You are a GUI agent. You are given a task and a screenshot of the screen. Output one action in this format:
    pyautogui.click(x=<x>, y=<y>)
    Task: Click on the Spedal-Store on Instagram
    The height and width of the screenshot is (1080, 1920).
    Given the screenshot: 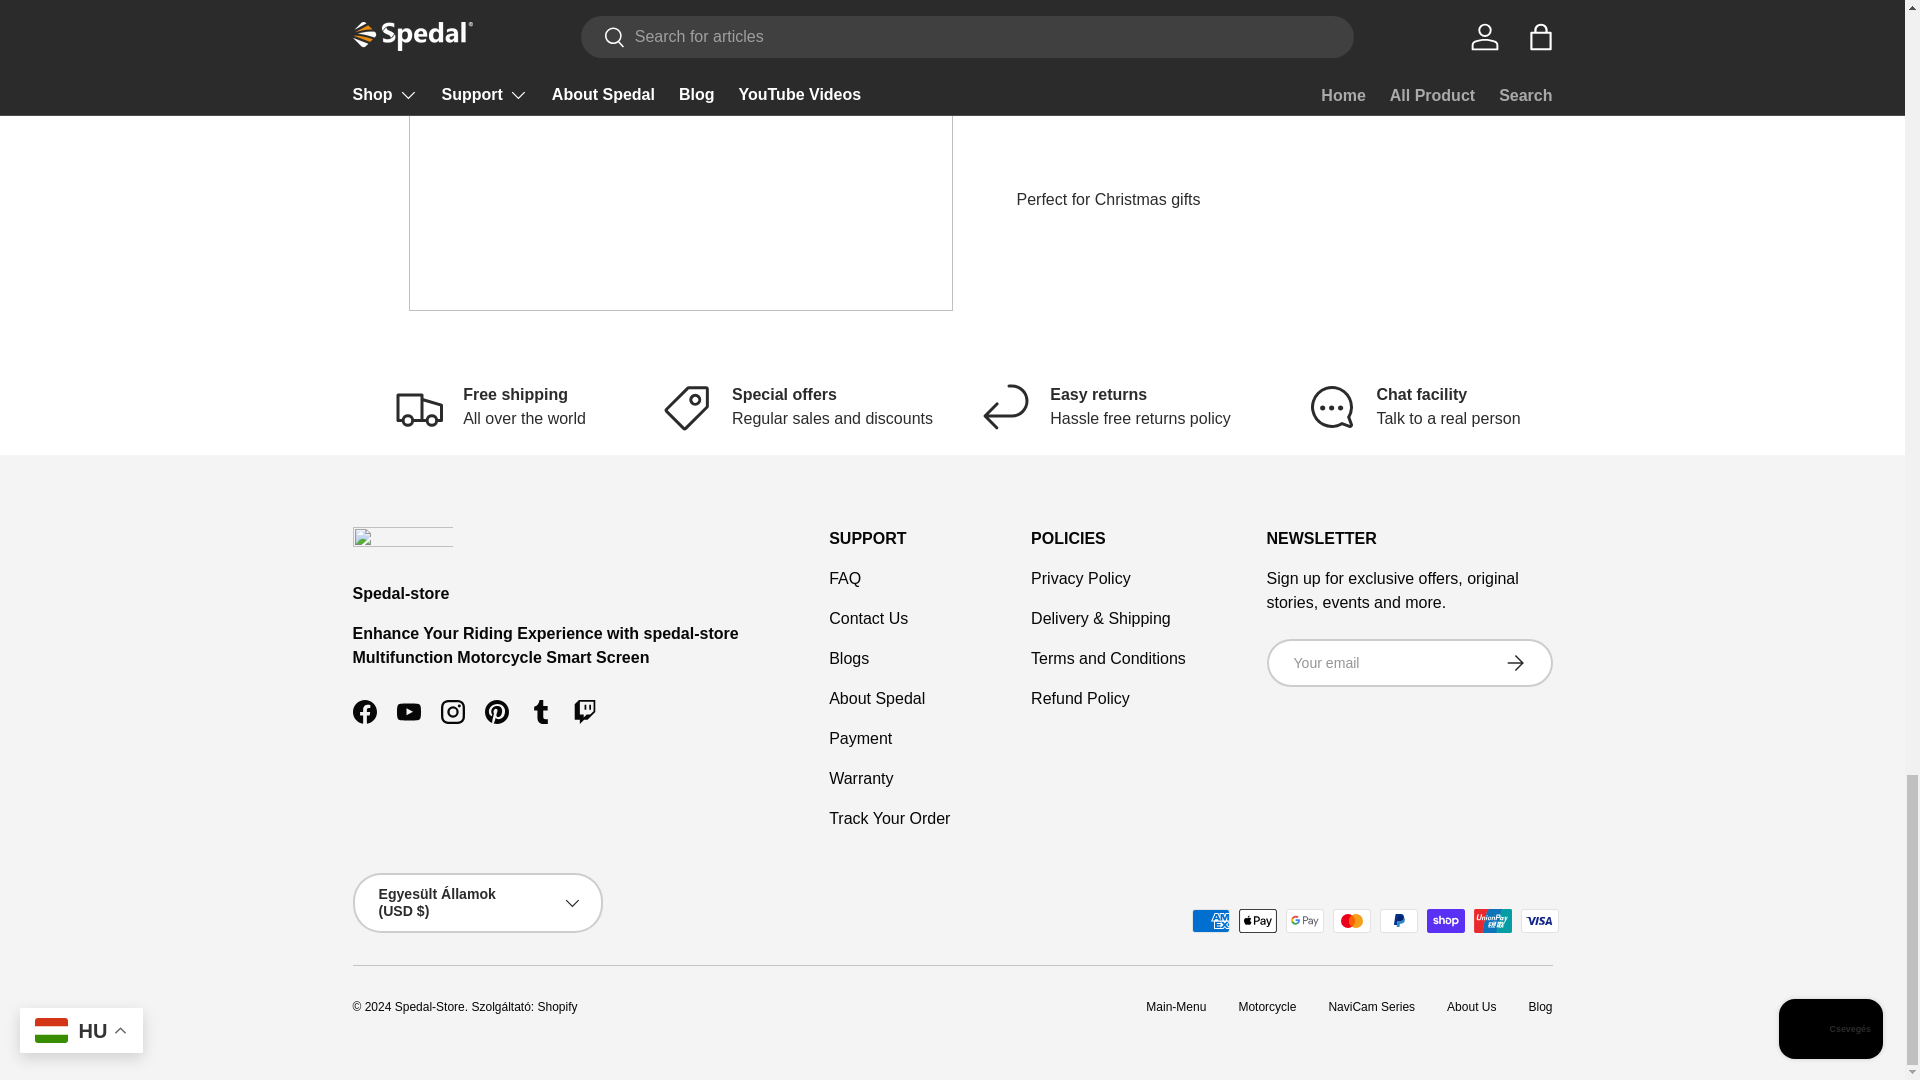 What is the action you would take?
    pyautogui.click(x=452, y=712)
    